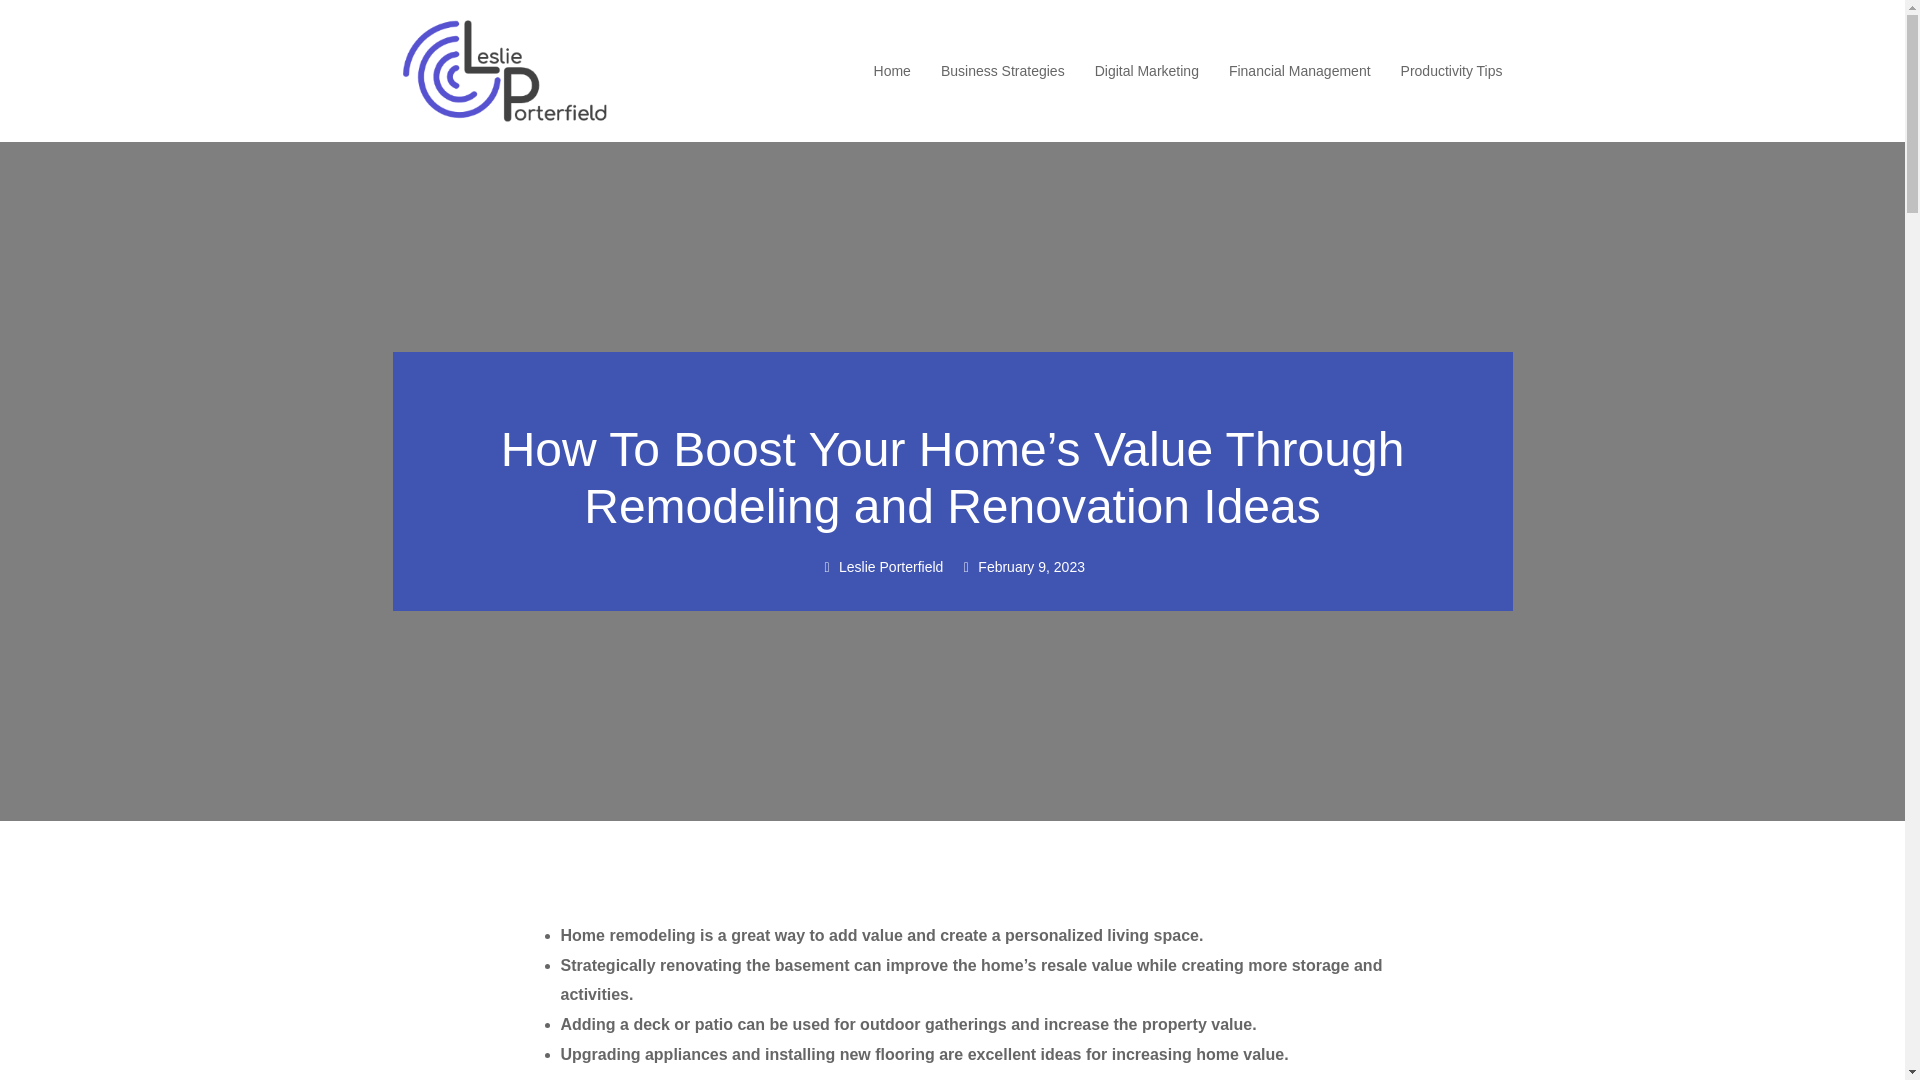  Describe the element at coordinates (953, 390) in the screenshot. I see `UNCATEGORIZED` at that location.